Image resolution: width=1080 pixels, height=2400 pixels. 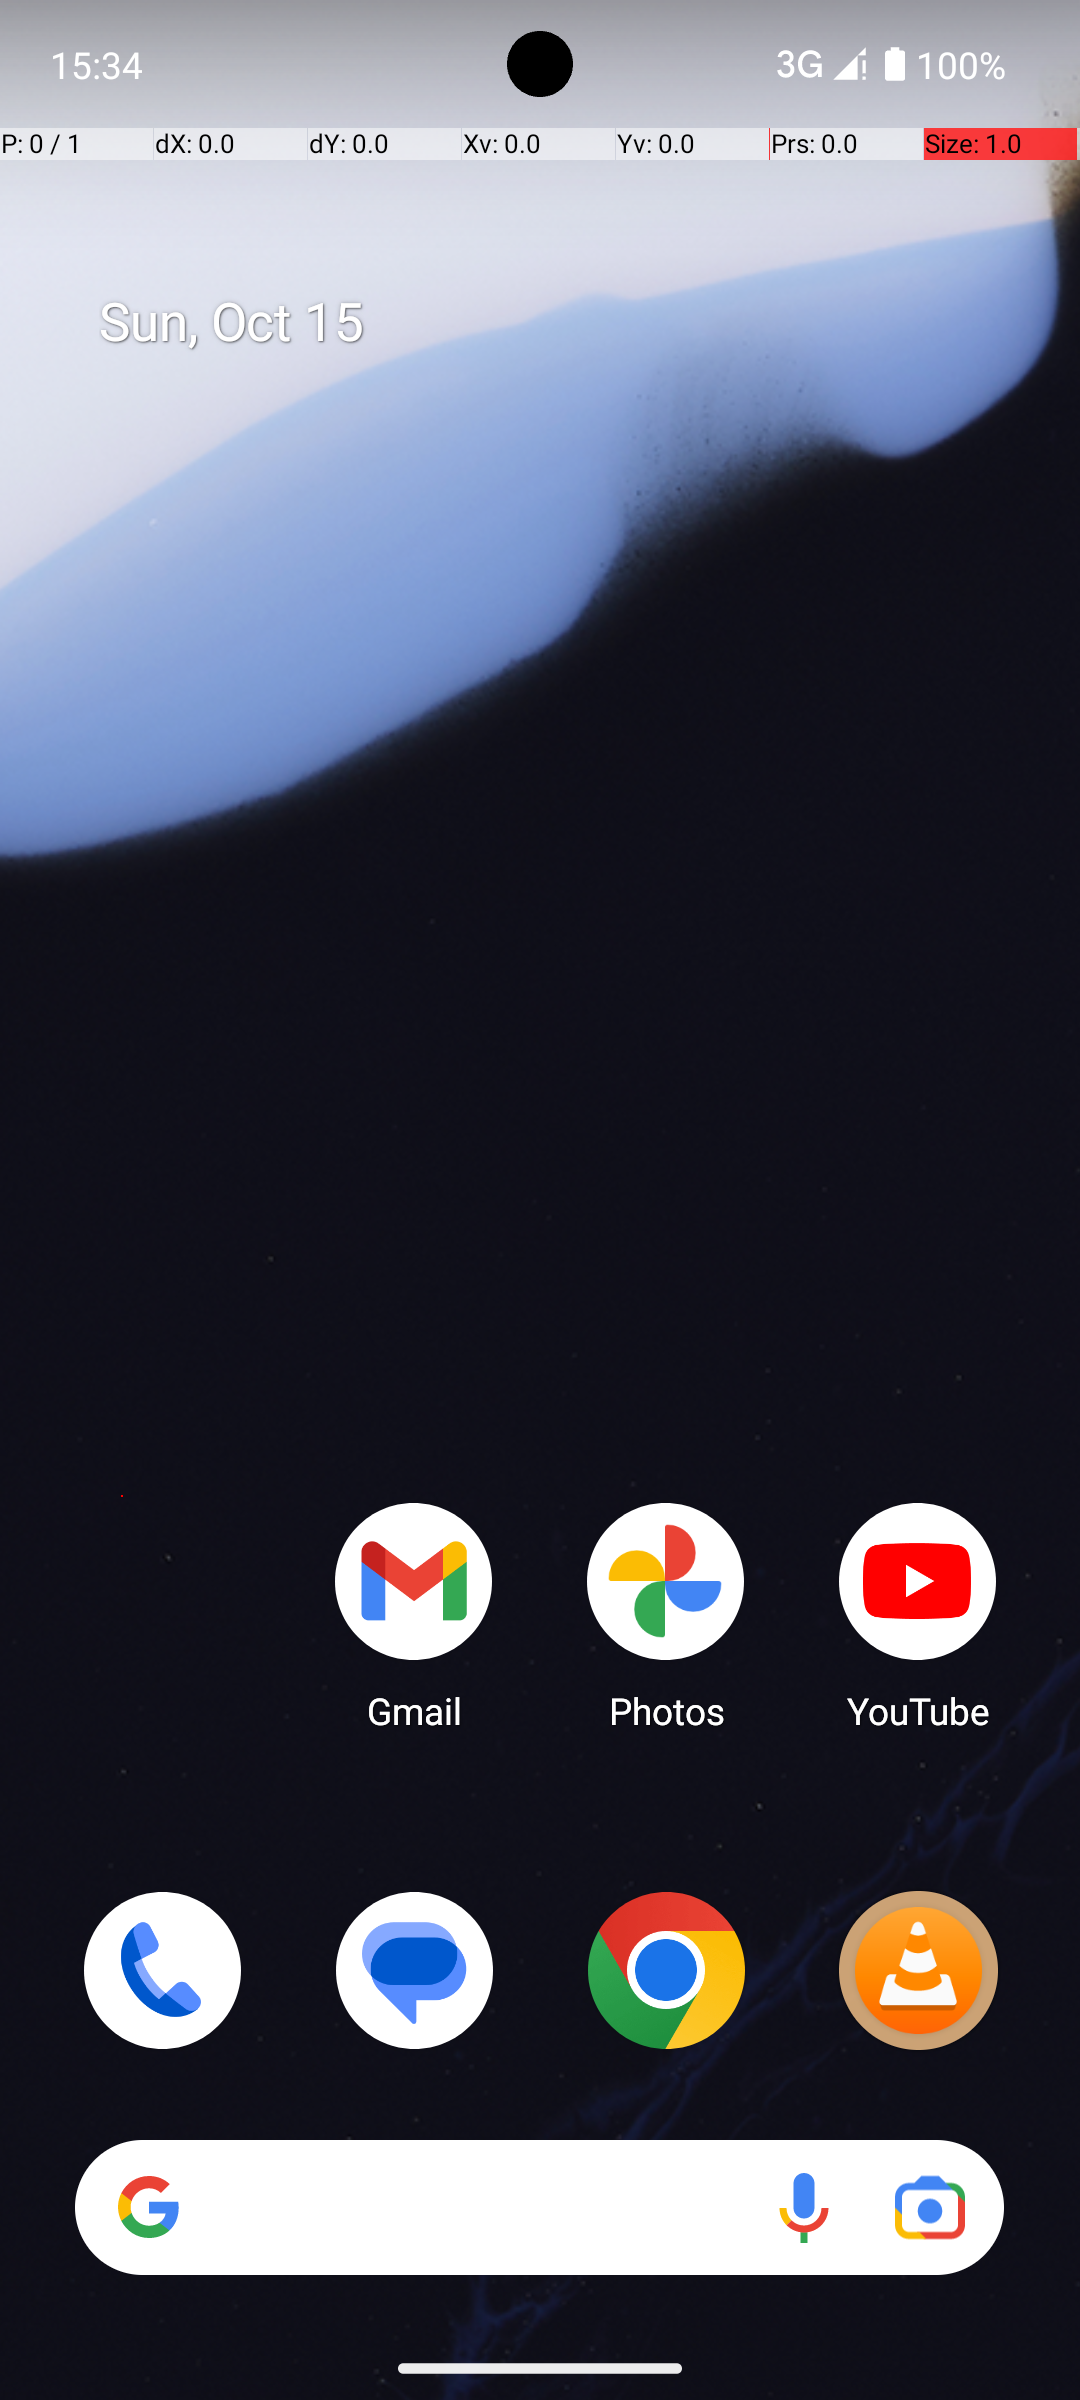 What do you see at coordinates (561, 323) in the screenshot?
I see `Sun, Oct 15` at bounding box center [561, 323].